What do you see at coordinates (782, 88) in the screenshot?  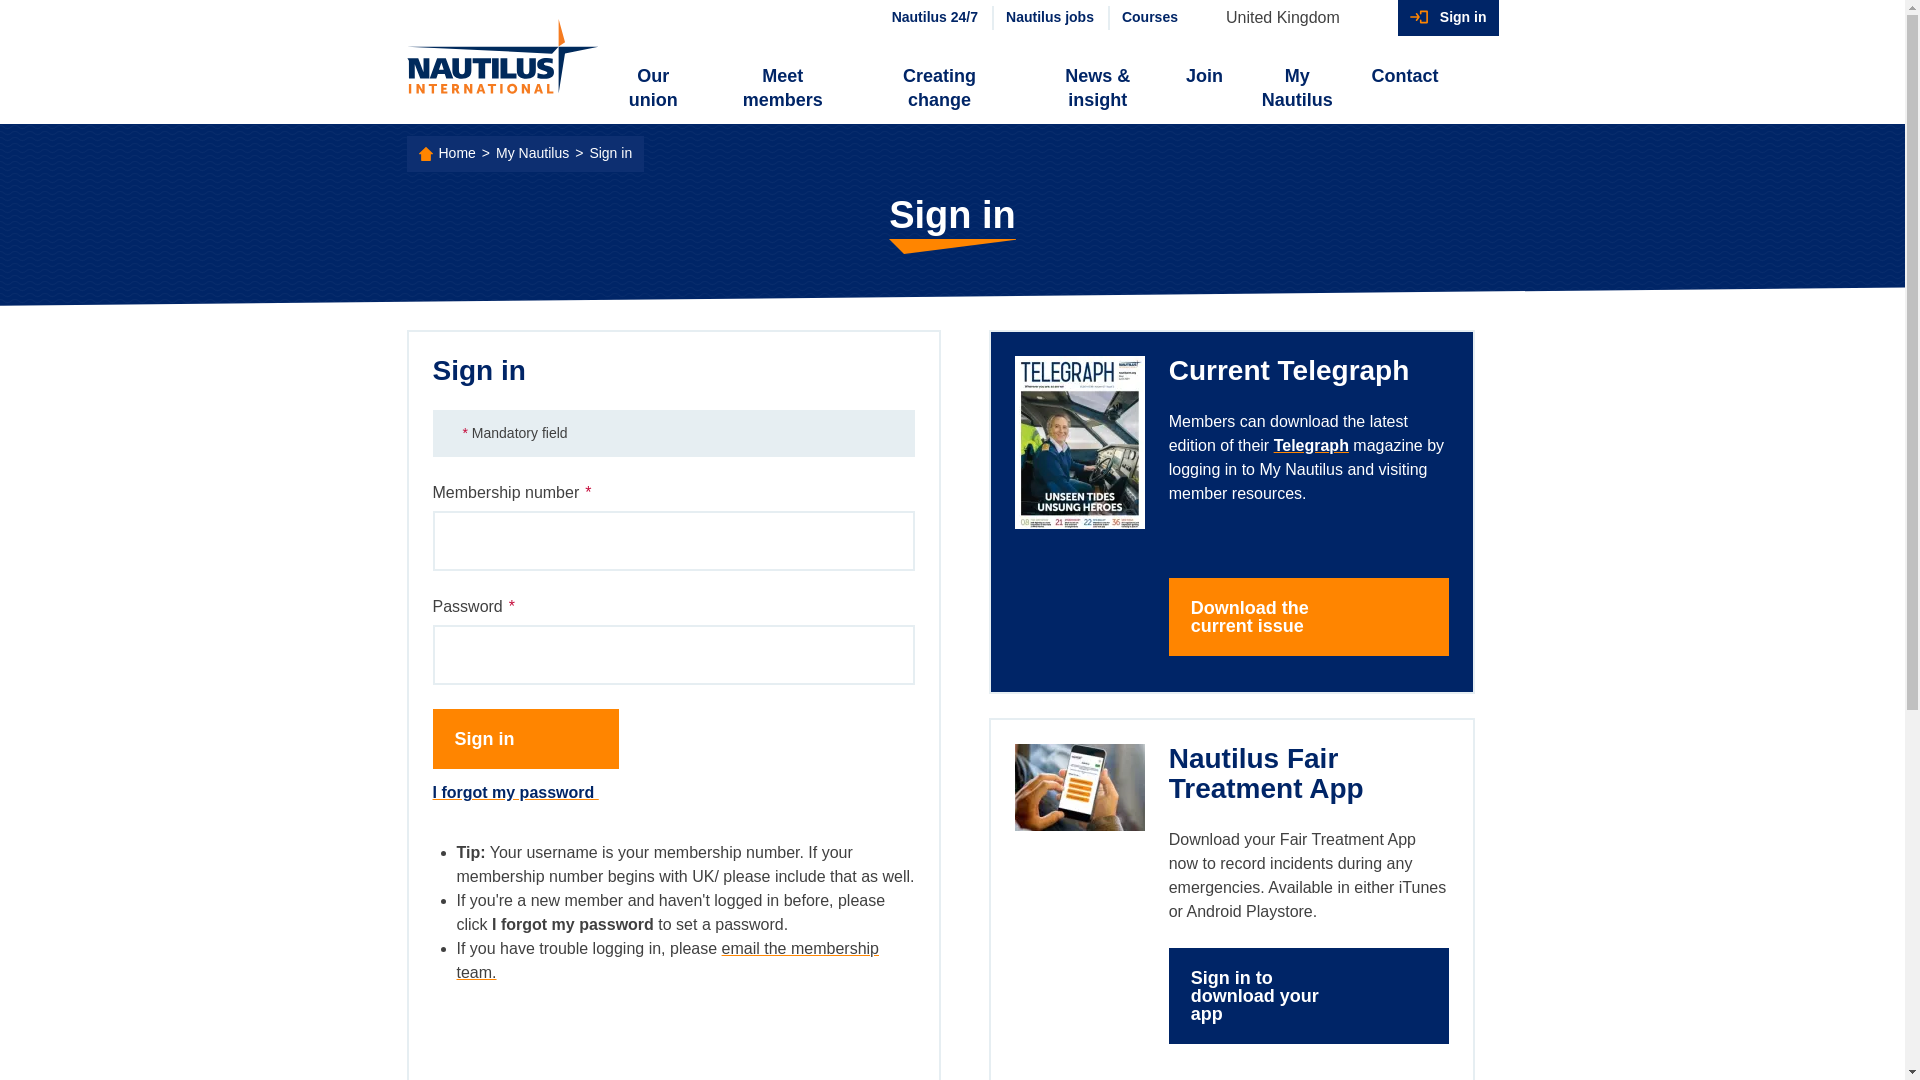 I see `Meet members` at bounding box center [782, 88].